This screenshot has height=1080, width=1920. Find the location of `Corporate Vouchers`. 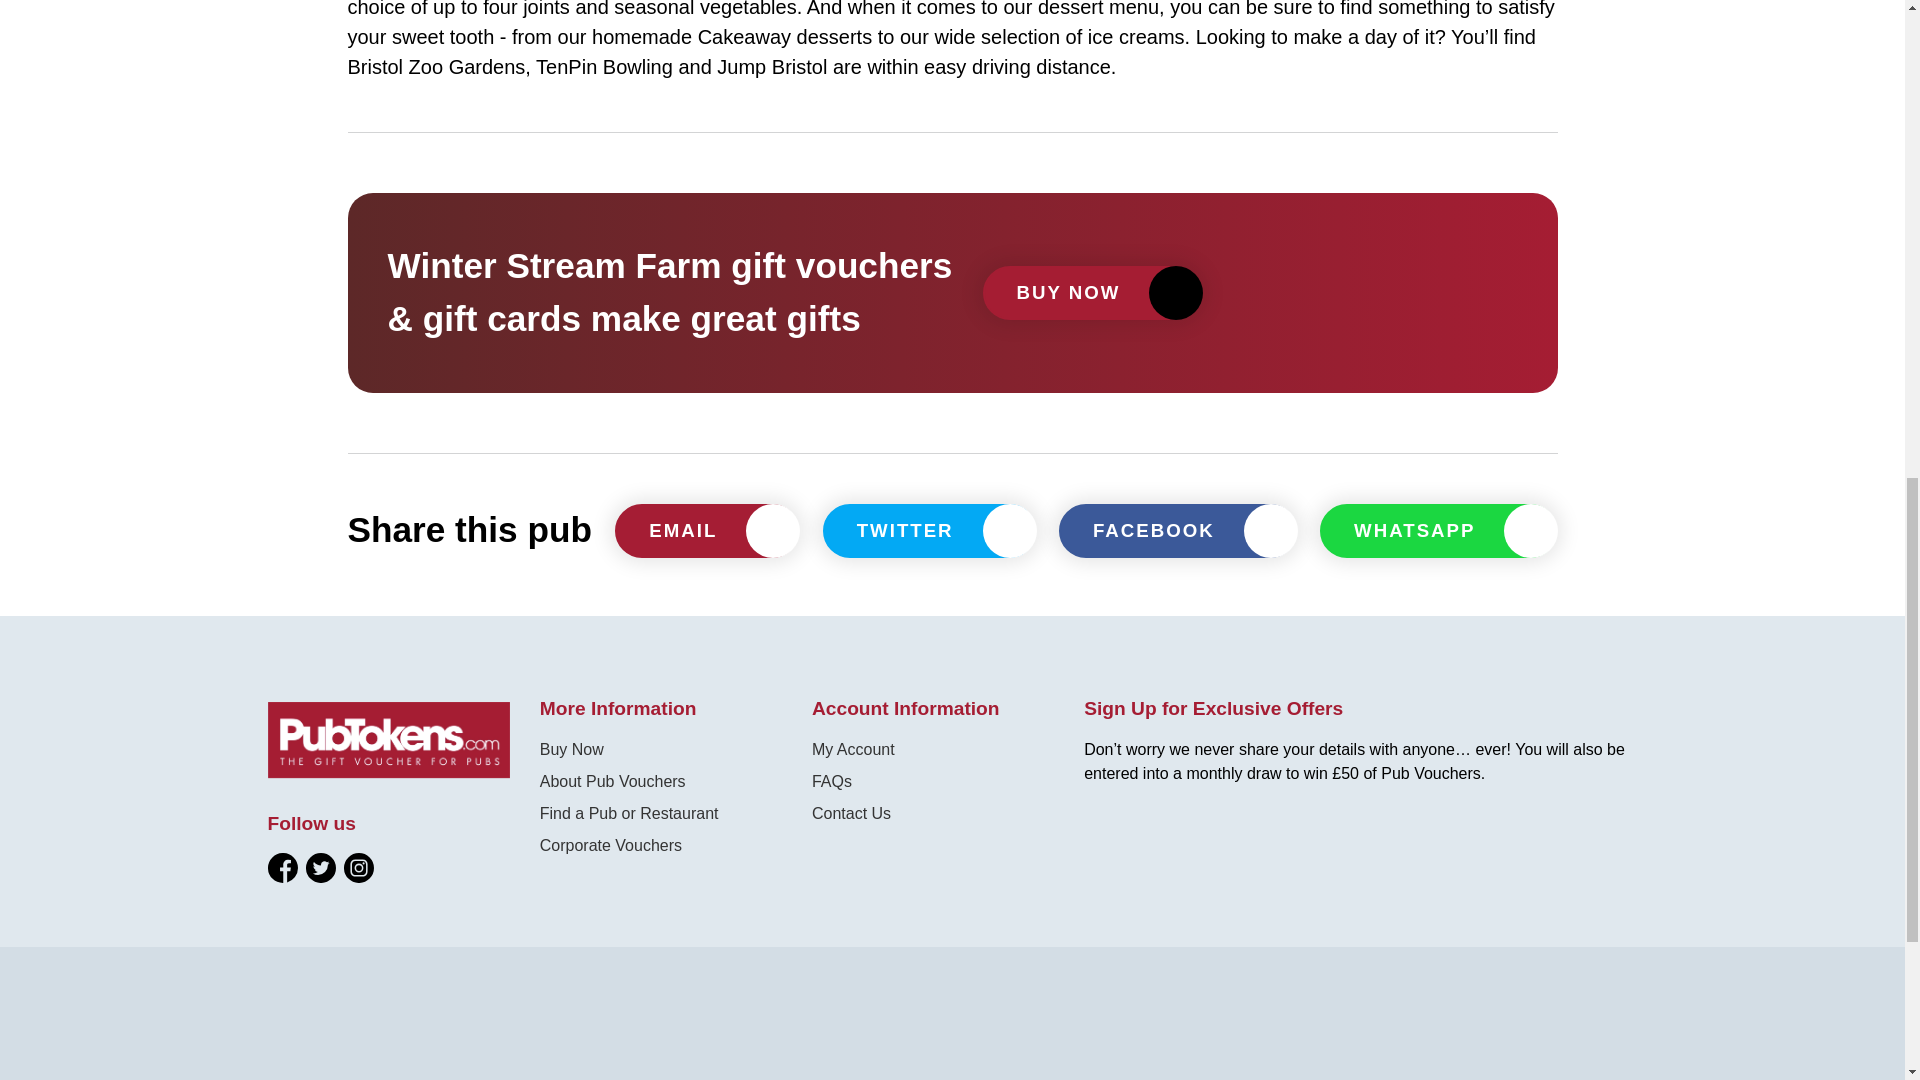

Corporate Vouchers is located at coordinates (610, 846).